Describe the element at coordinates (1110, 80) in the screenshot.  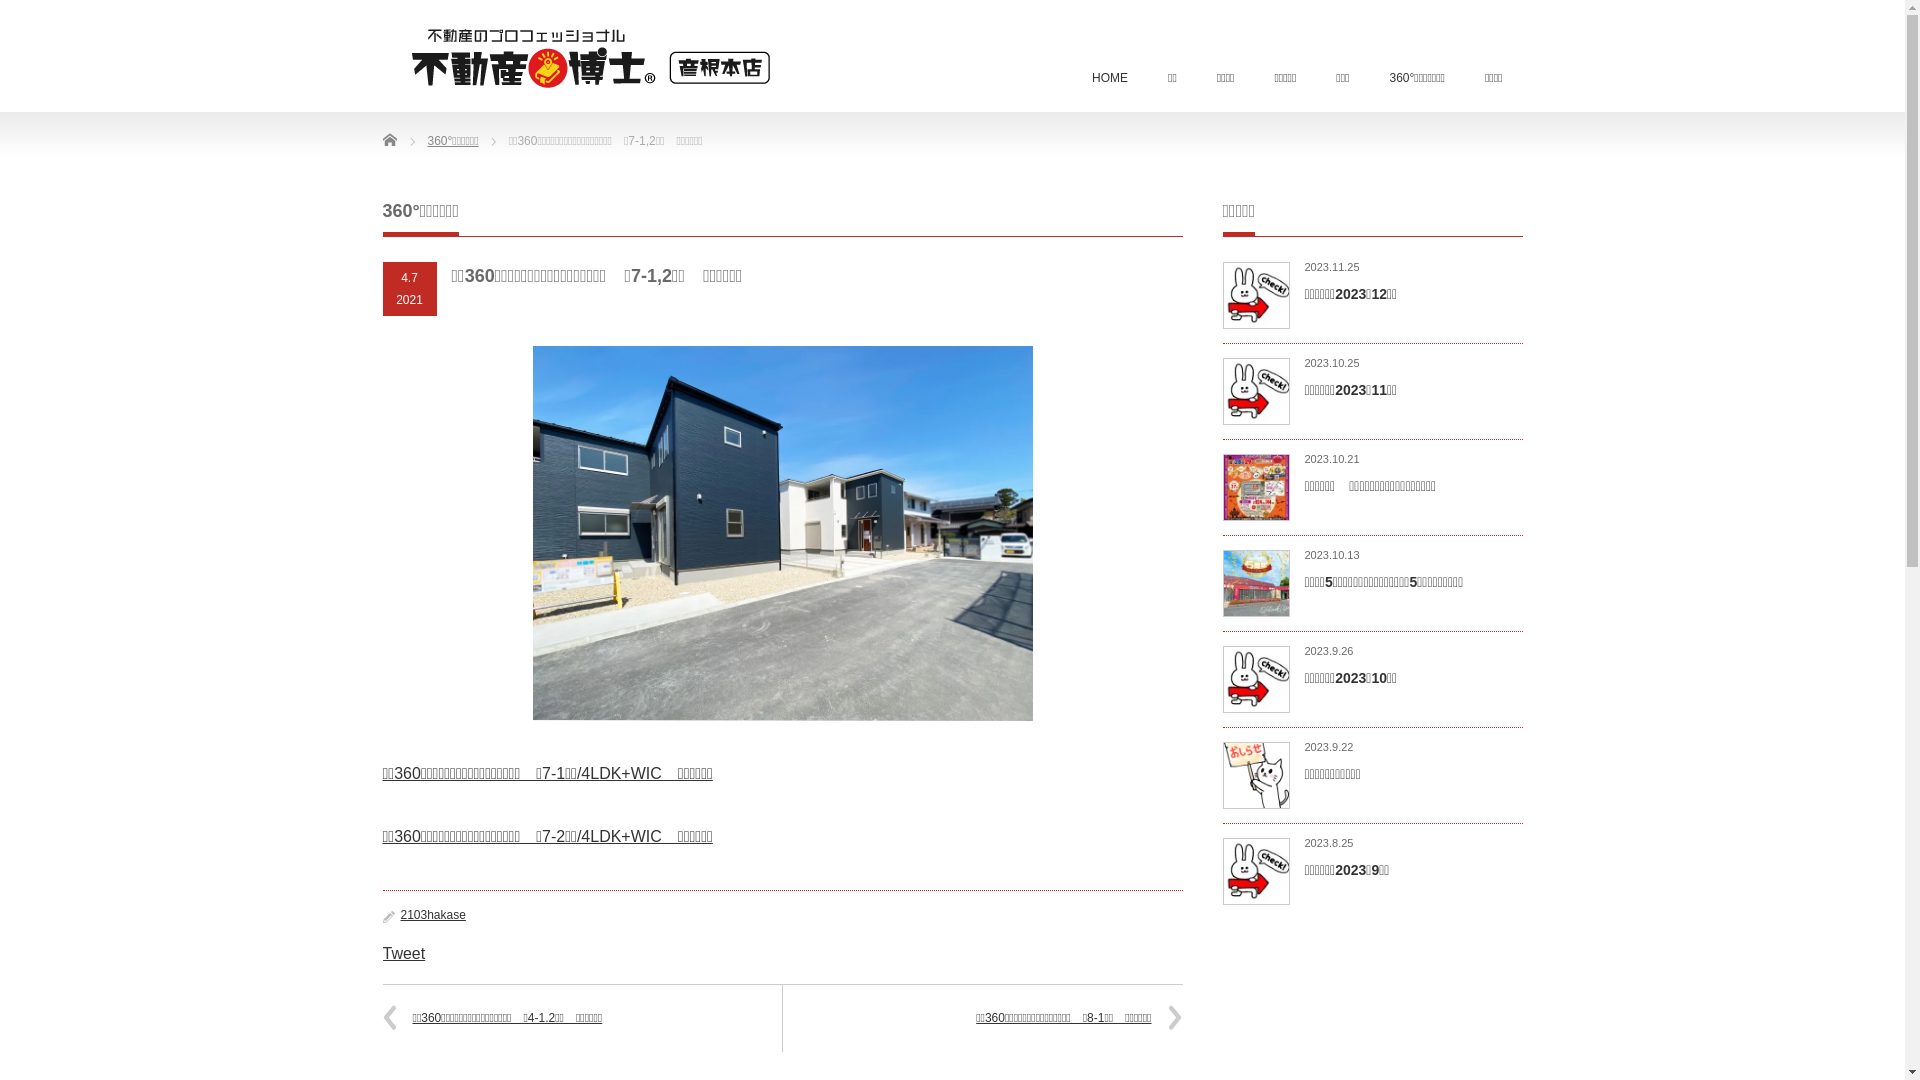
I see `HOME` at that location.